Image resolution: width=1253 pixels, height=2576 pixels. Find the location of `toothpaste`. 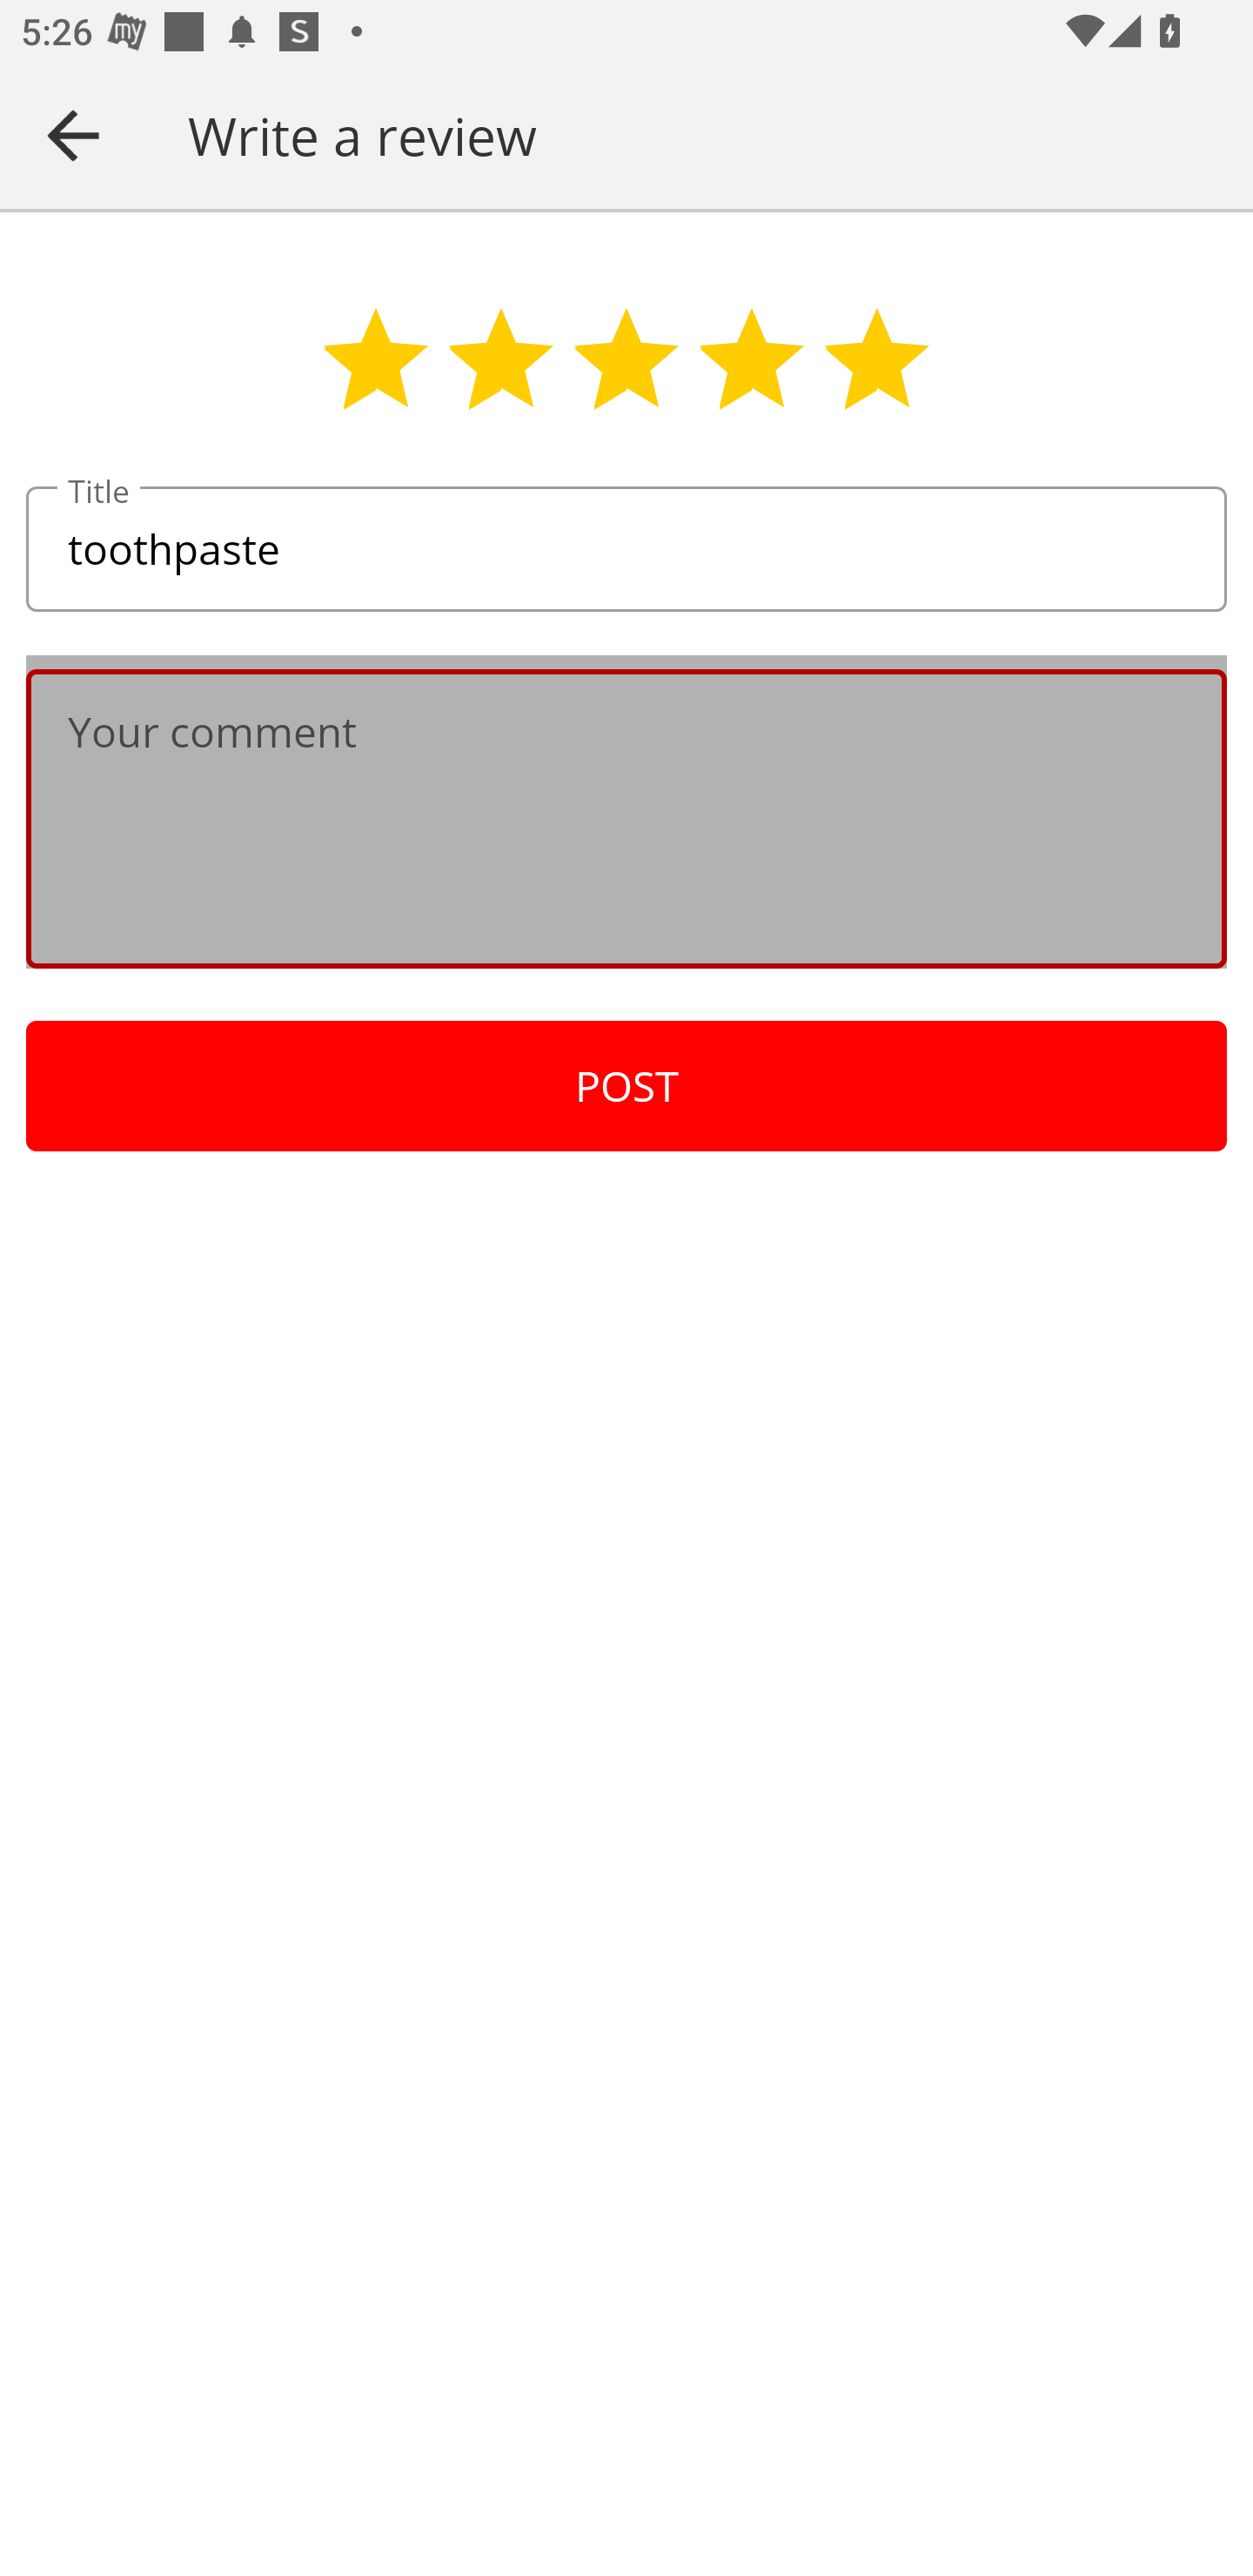

toothpaste is located at coordinates (626, 550).